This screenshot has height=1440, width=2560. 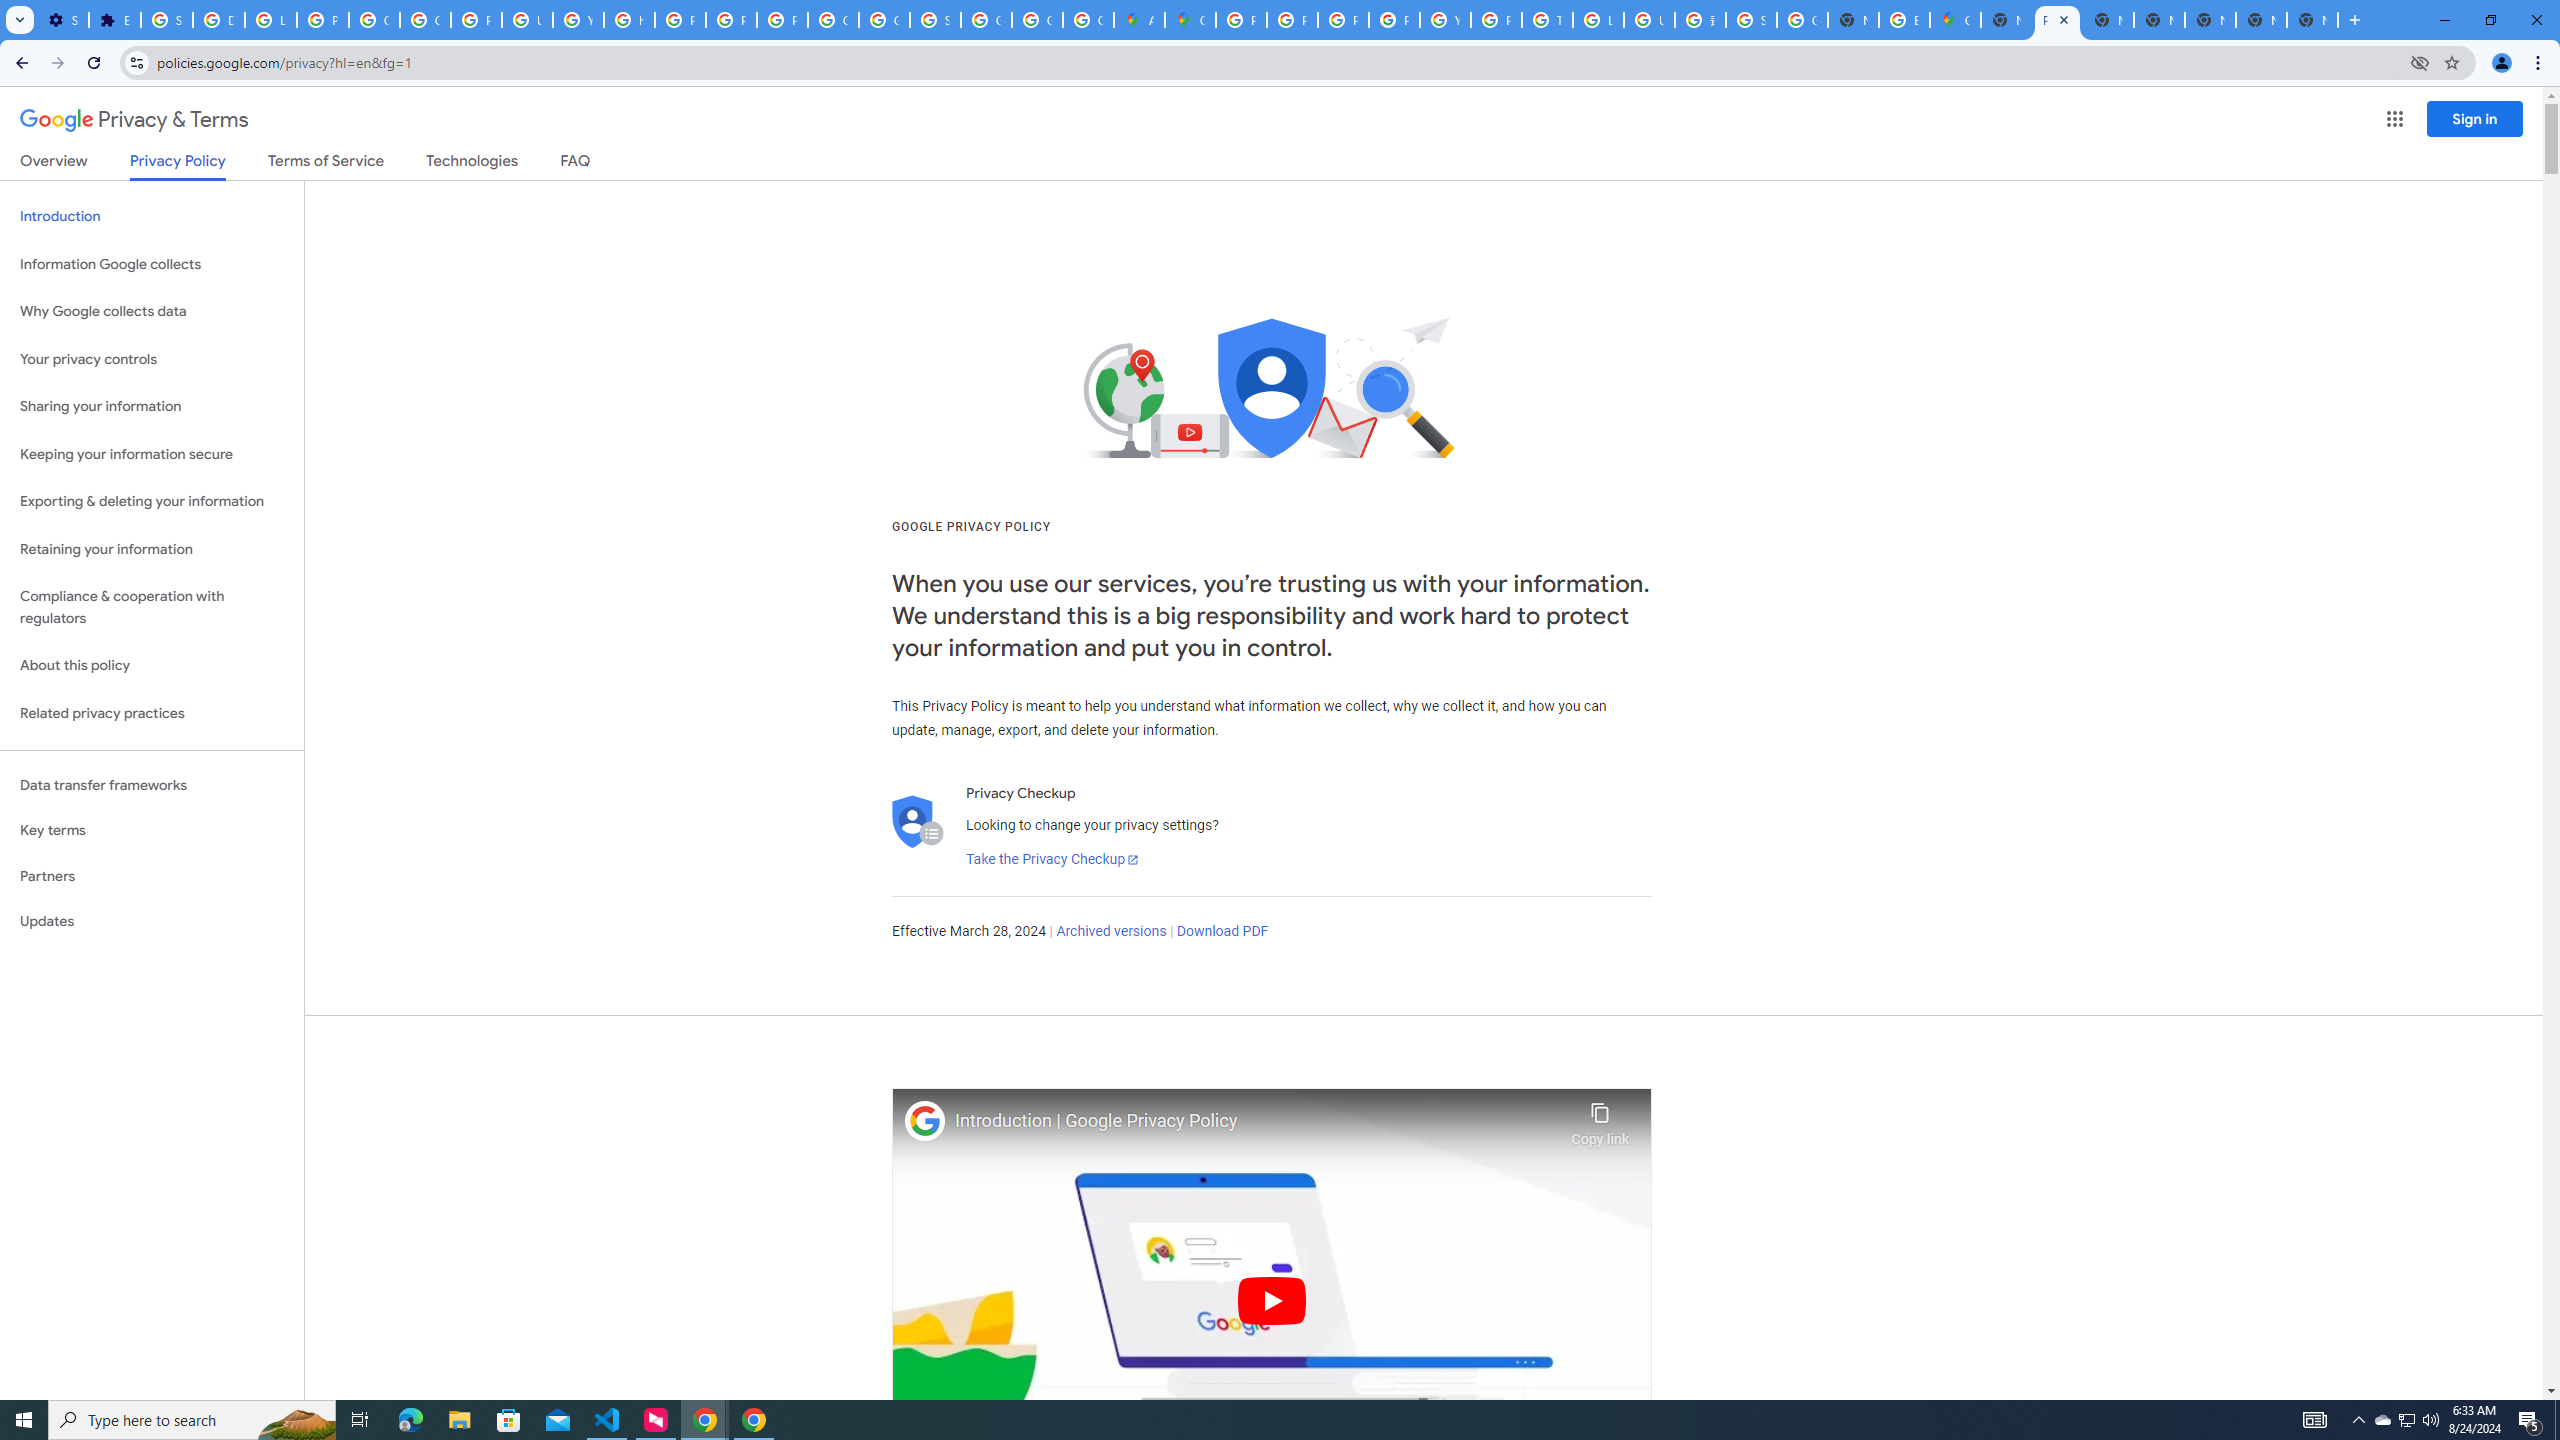 What do you see at coordinates (374, 20) in the screenshot?
I see `Google Account Help` at bounding box center [374, 20].